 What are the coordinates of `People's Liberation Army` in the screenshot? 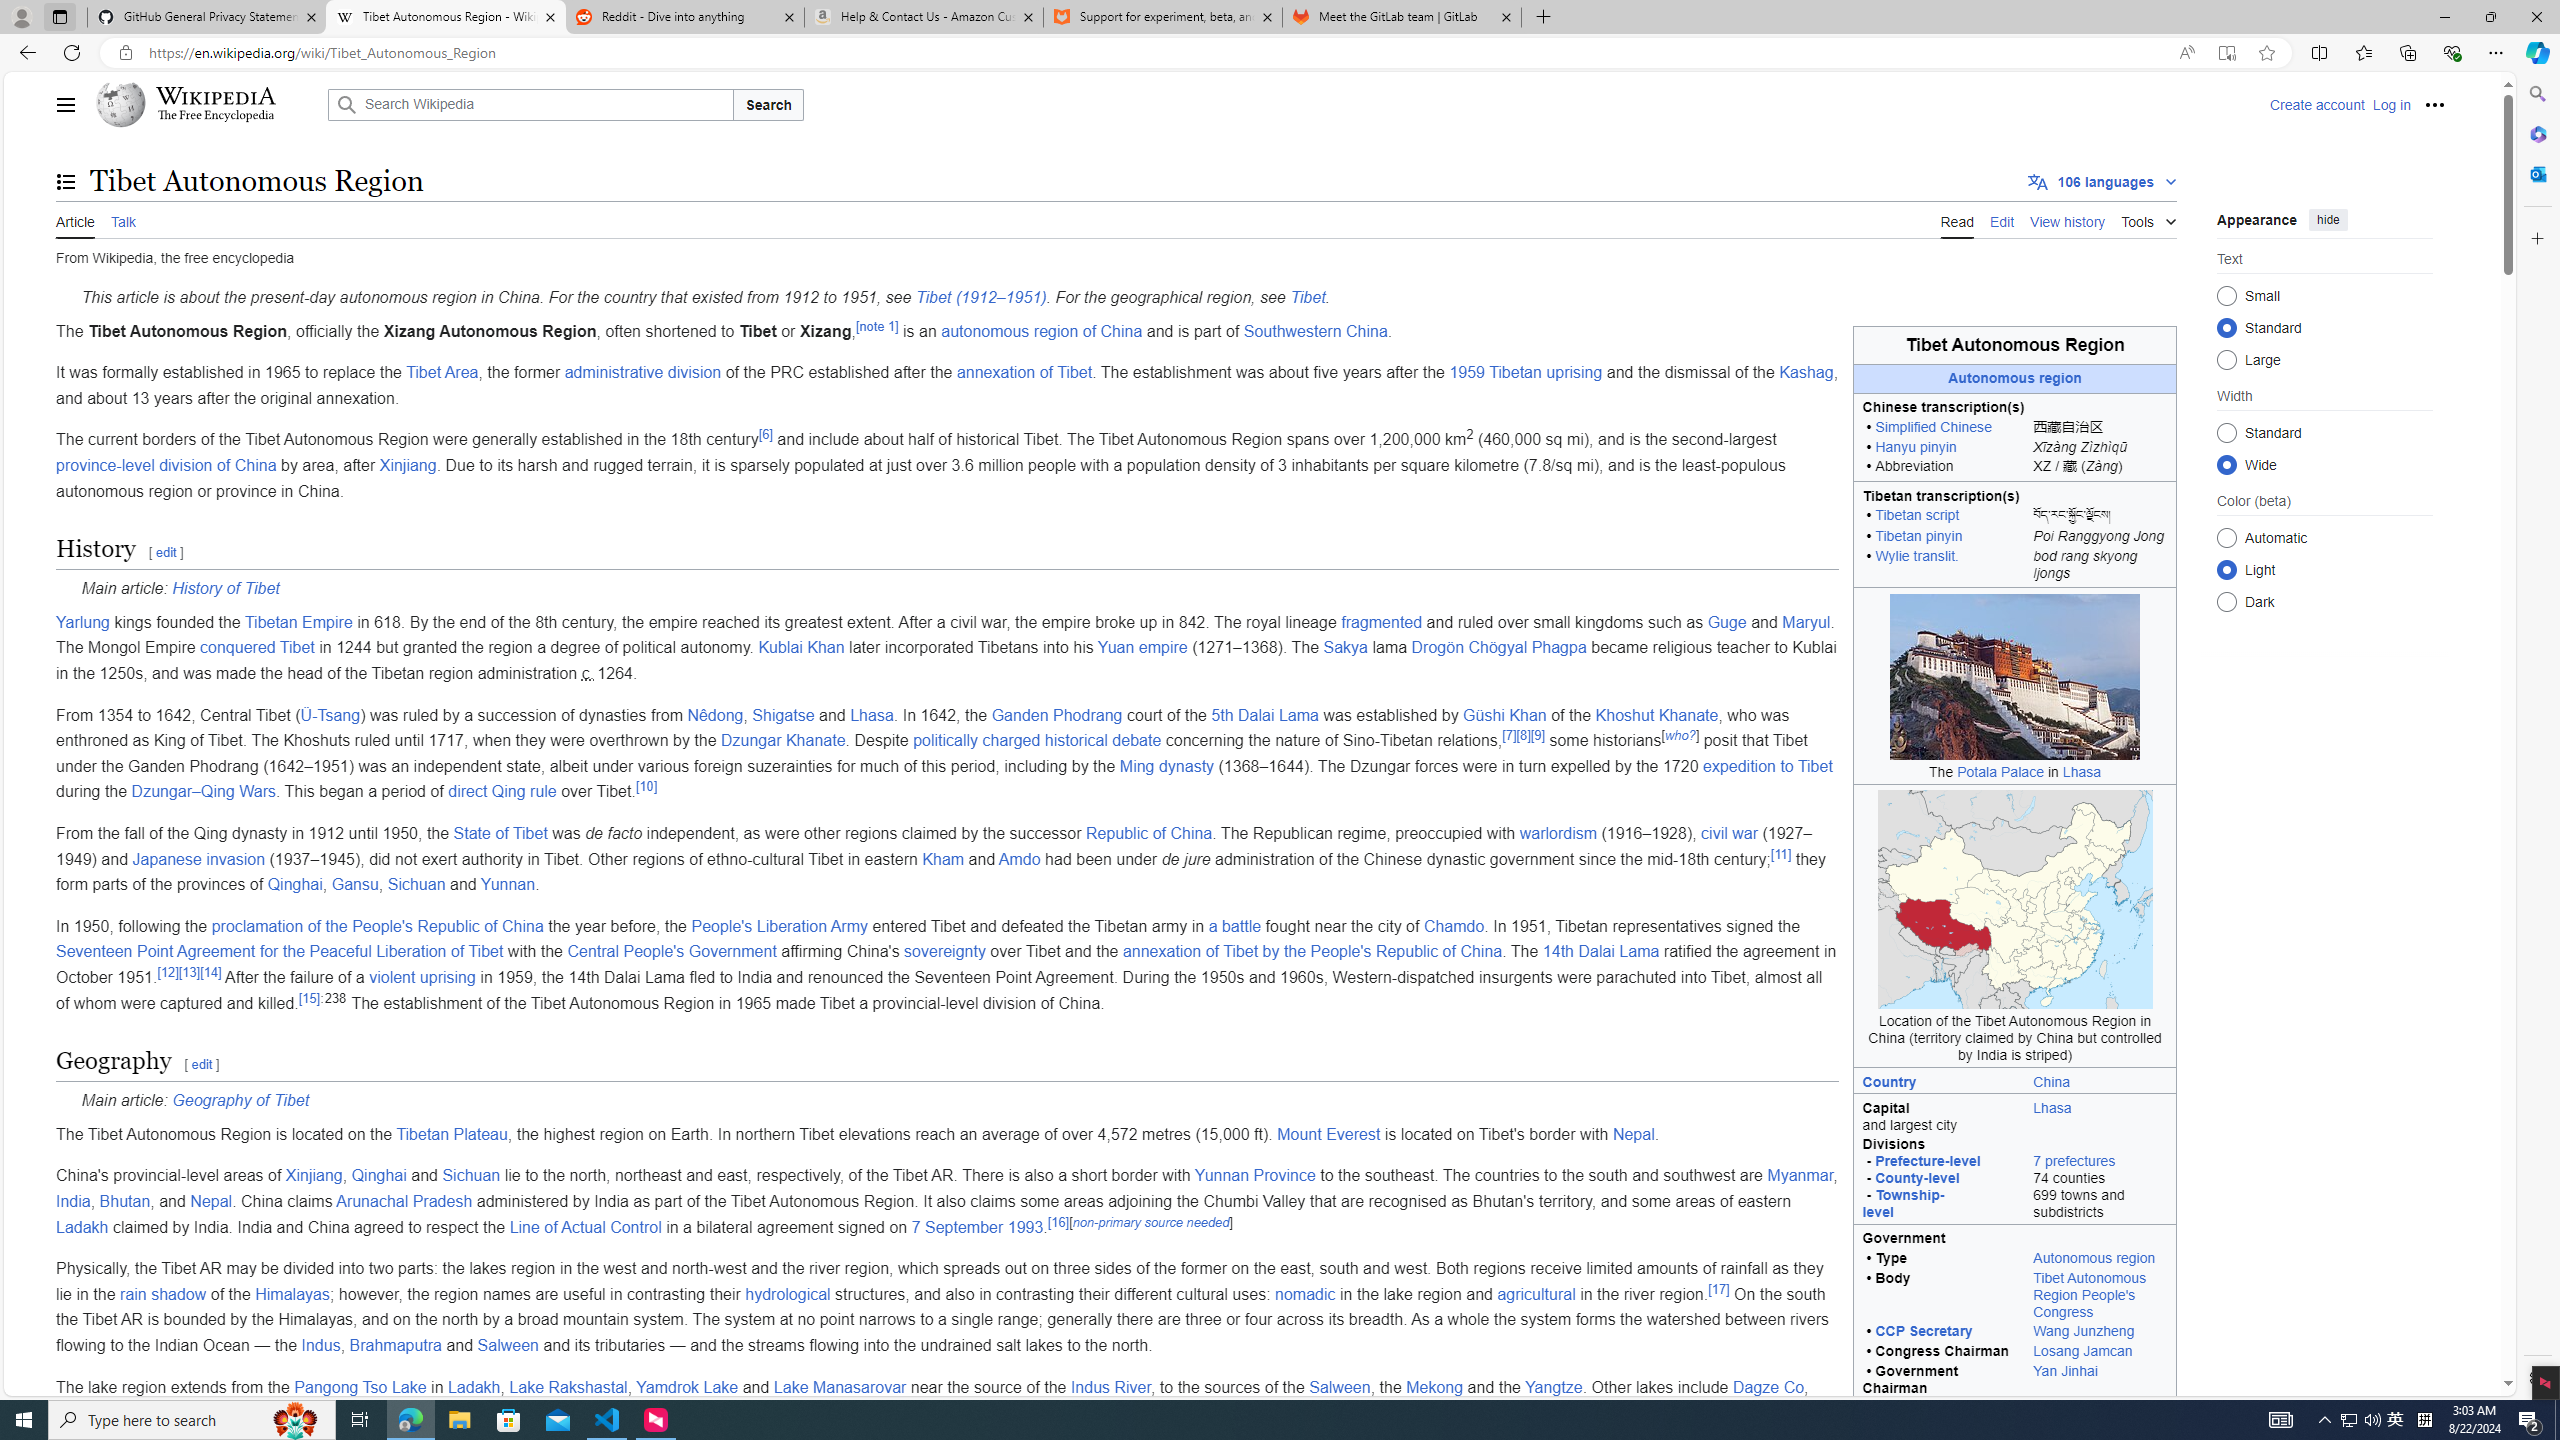 It's located at (779, 926).